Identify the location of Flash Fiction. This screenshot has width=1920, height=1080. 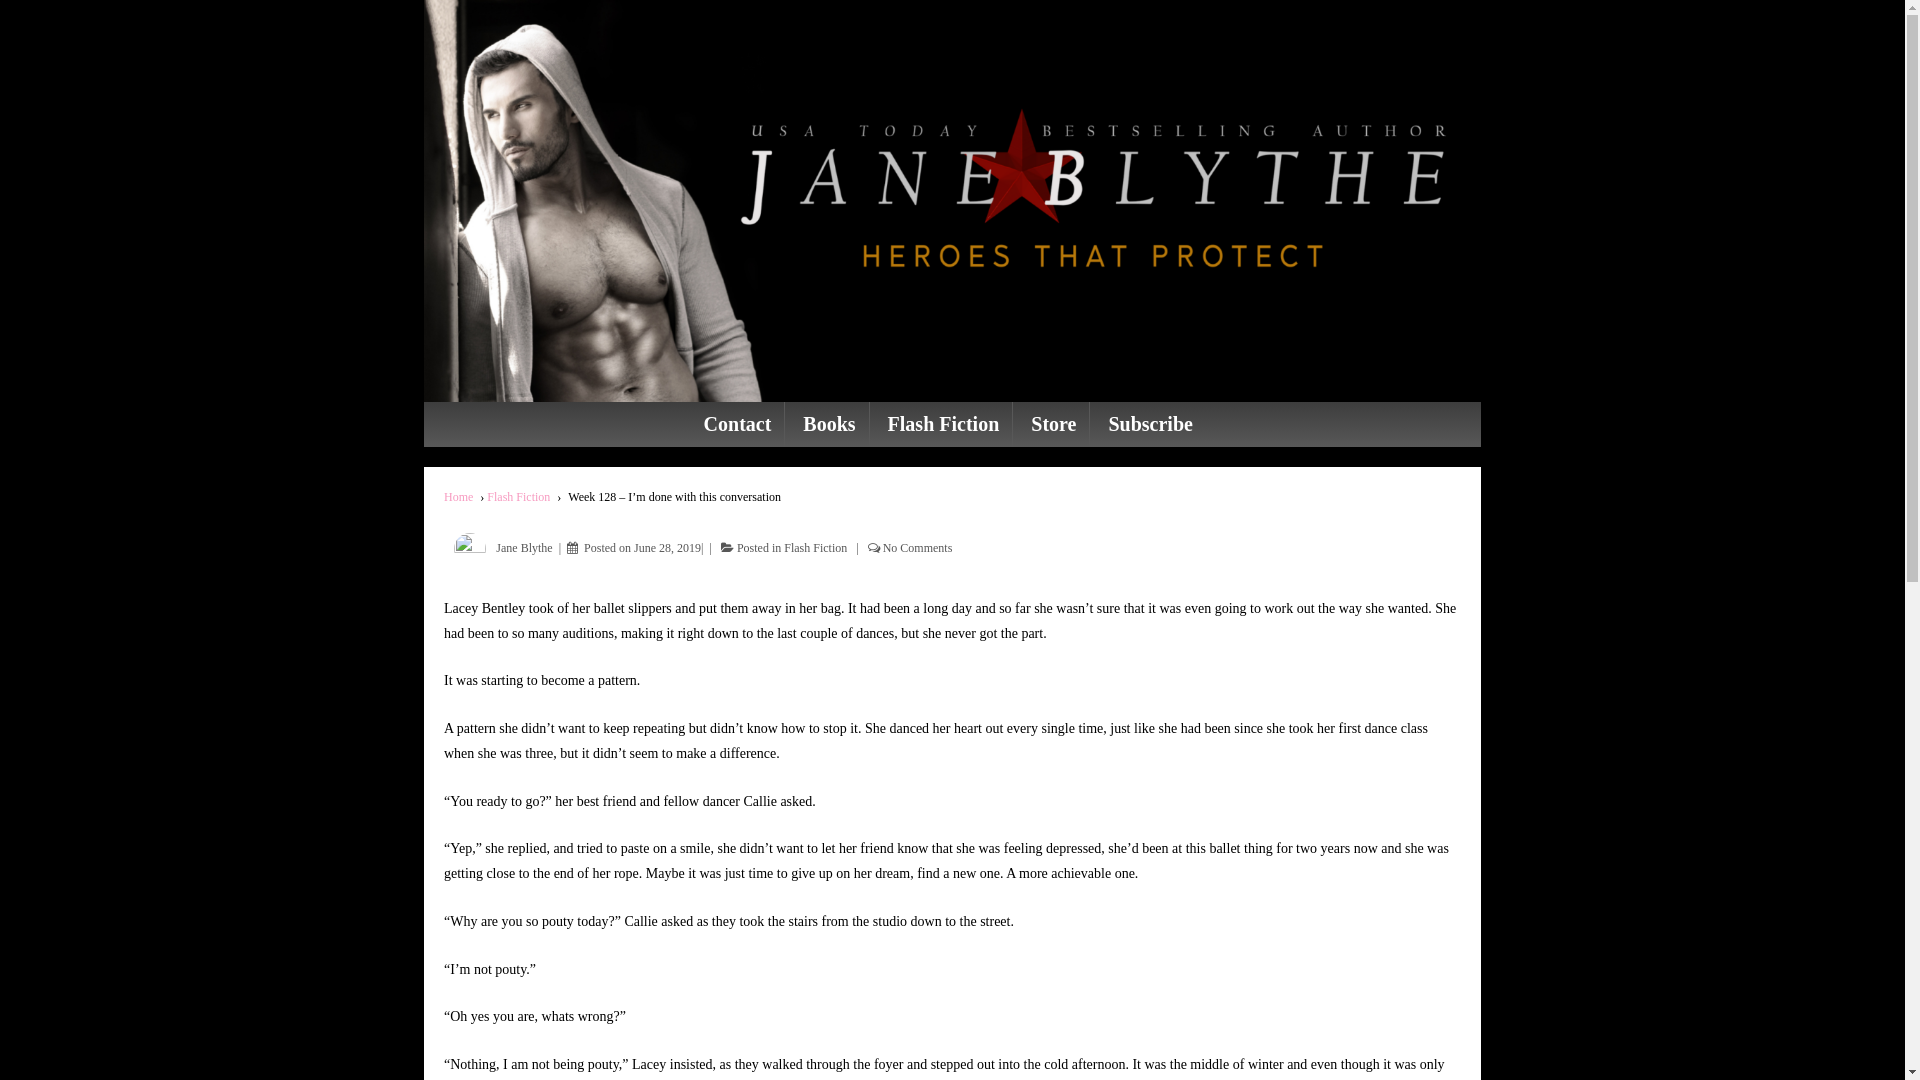
(518, 497).